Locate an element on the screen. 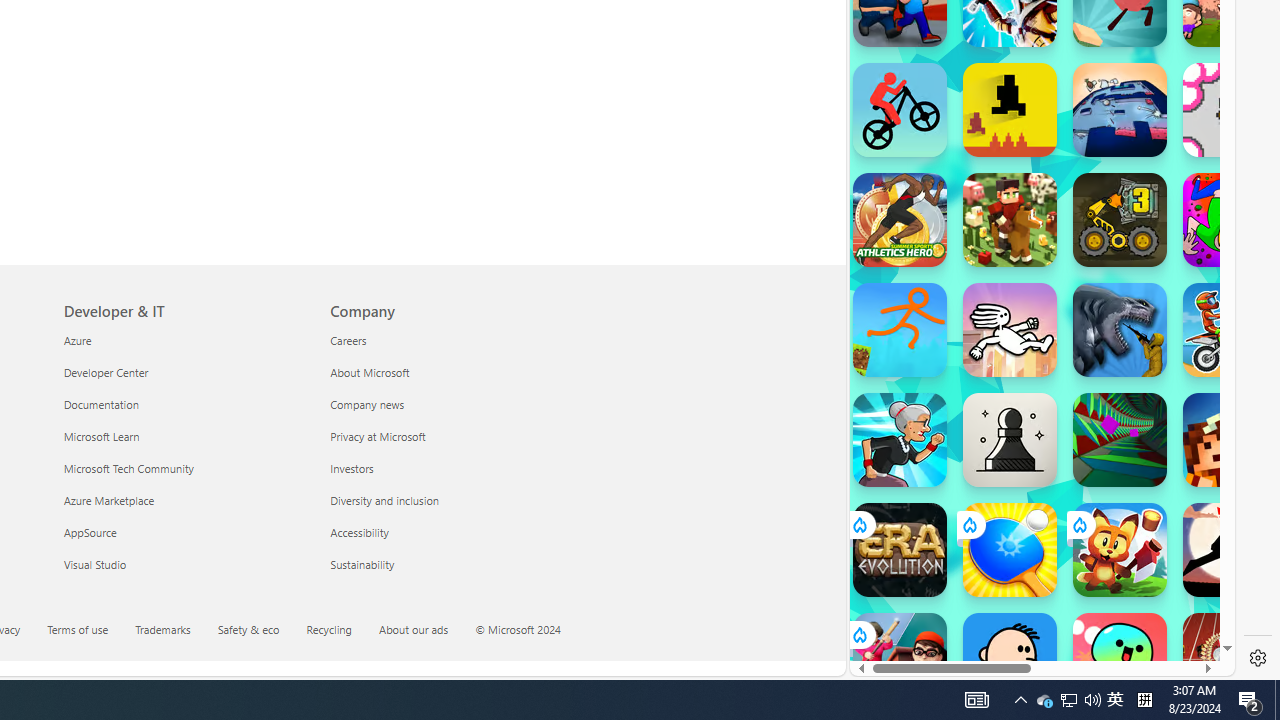 Image resolution: width=1280 pixels, height=720 pixels. Careers Company is located at coordinates (348, 339).